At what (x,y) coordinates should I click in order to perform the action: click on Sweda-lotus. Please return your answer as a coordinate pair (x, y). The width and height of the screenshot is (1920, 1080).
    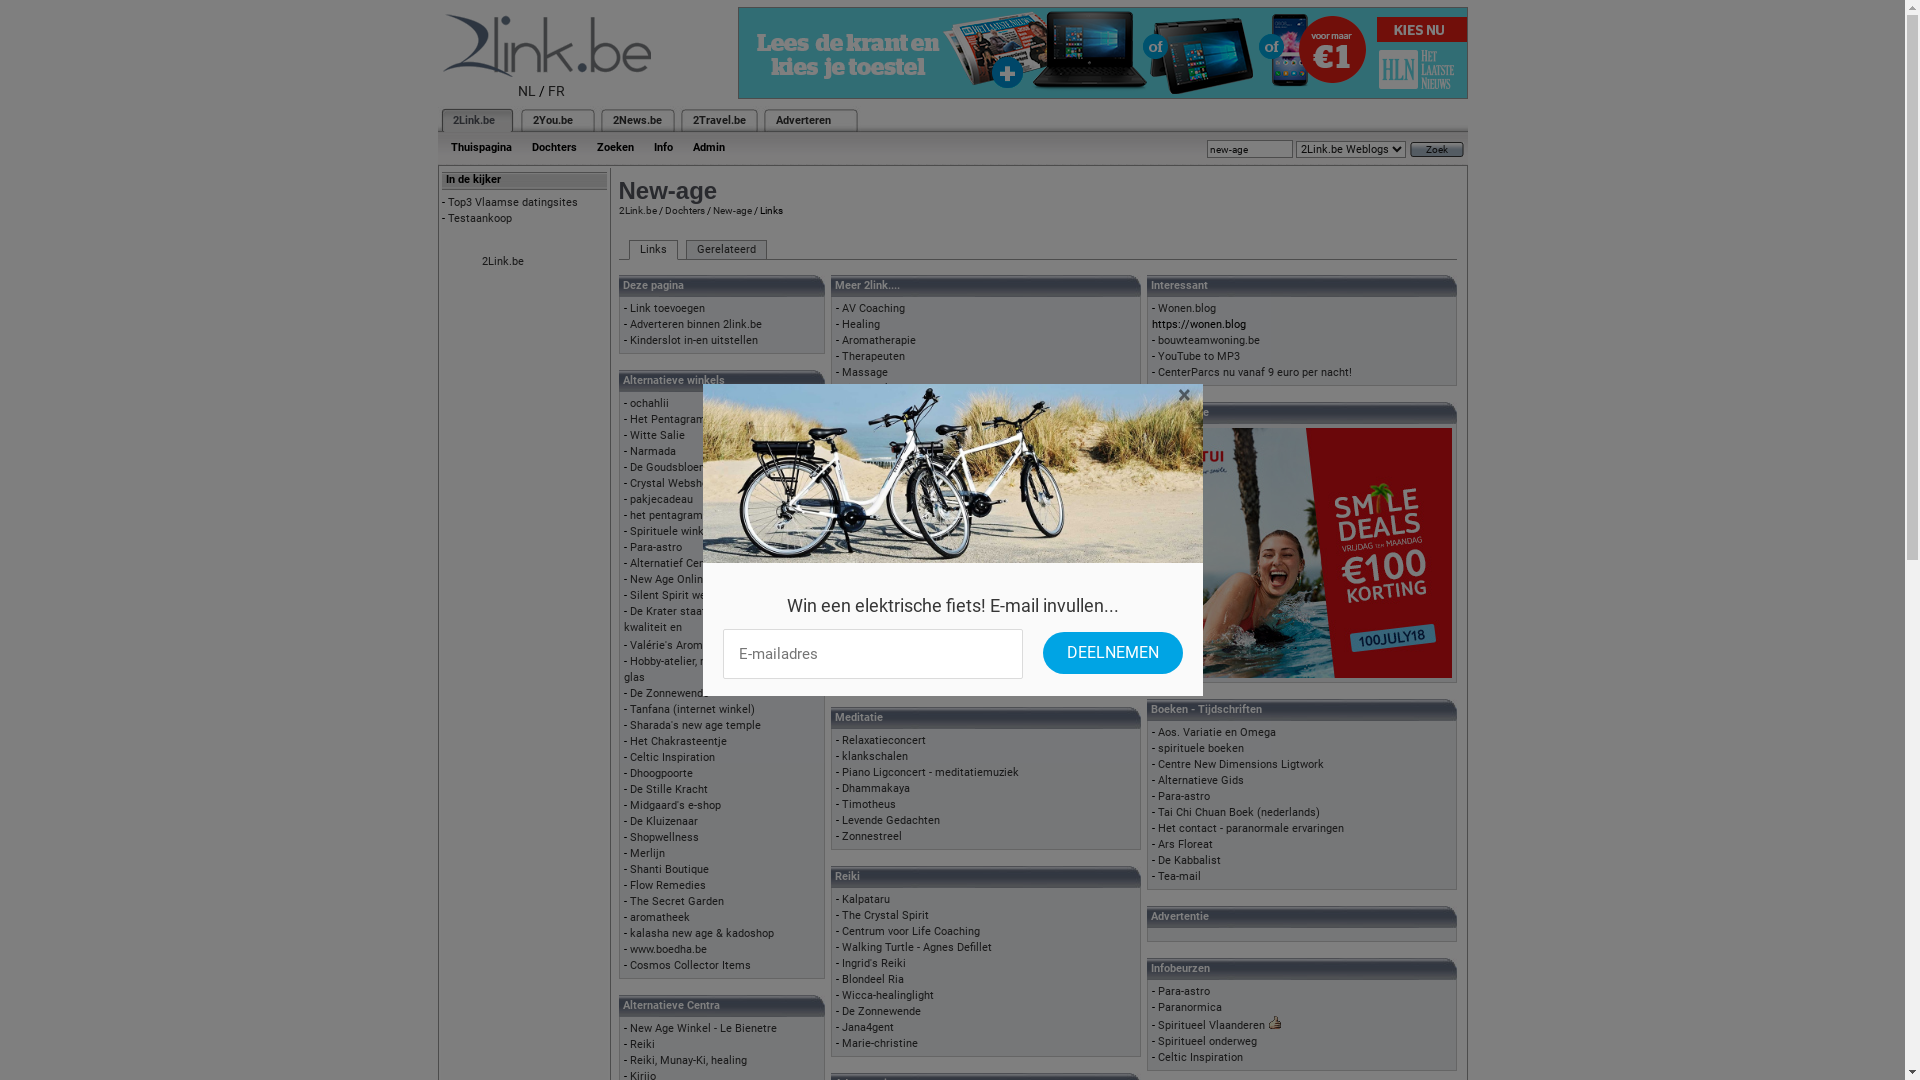
    Looking at the image, I should click on (872, 598).